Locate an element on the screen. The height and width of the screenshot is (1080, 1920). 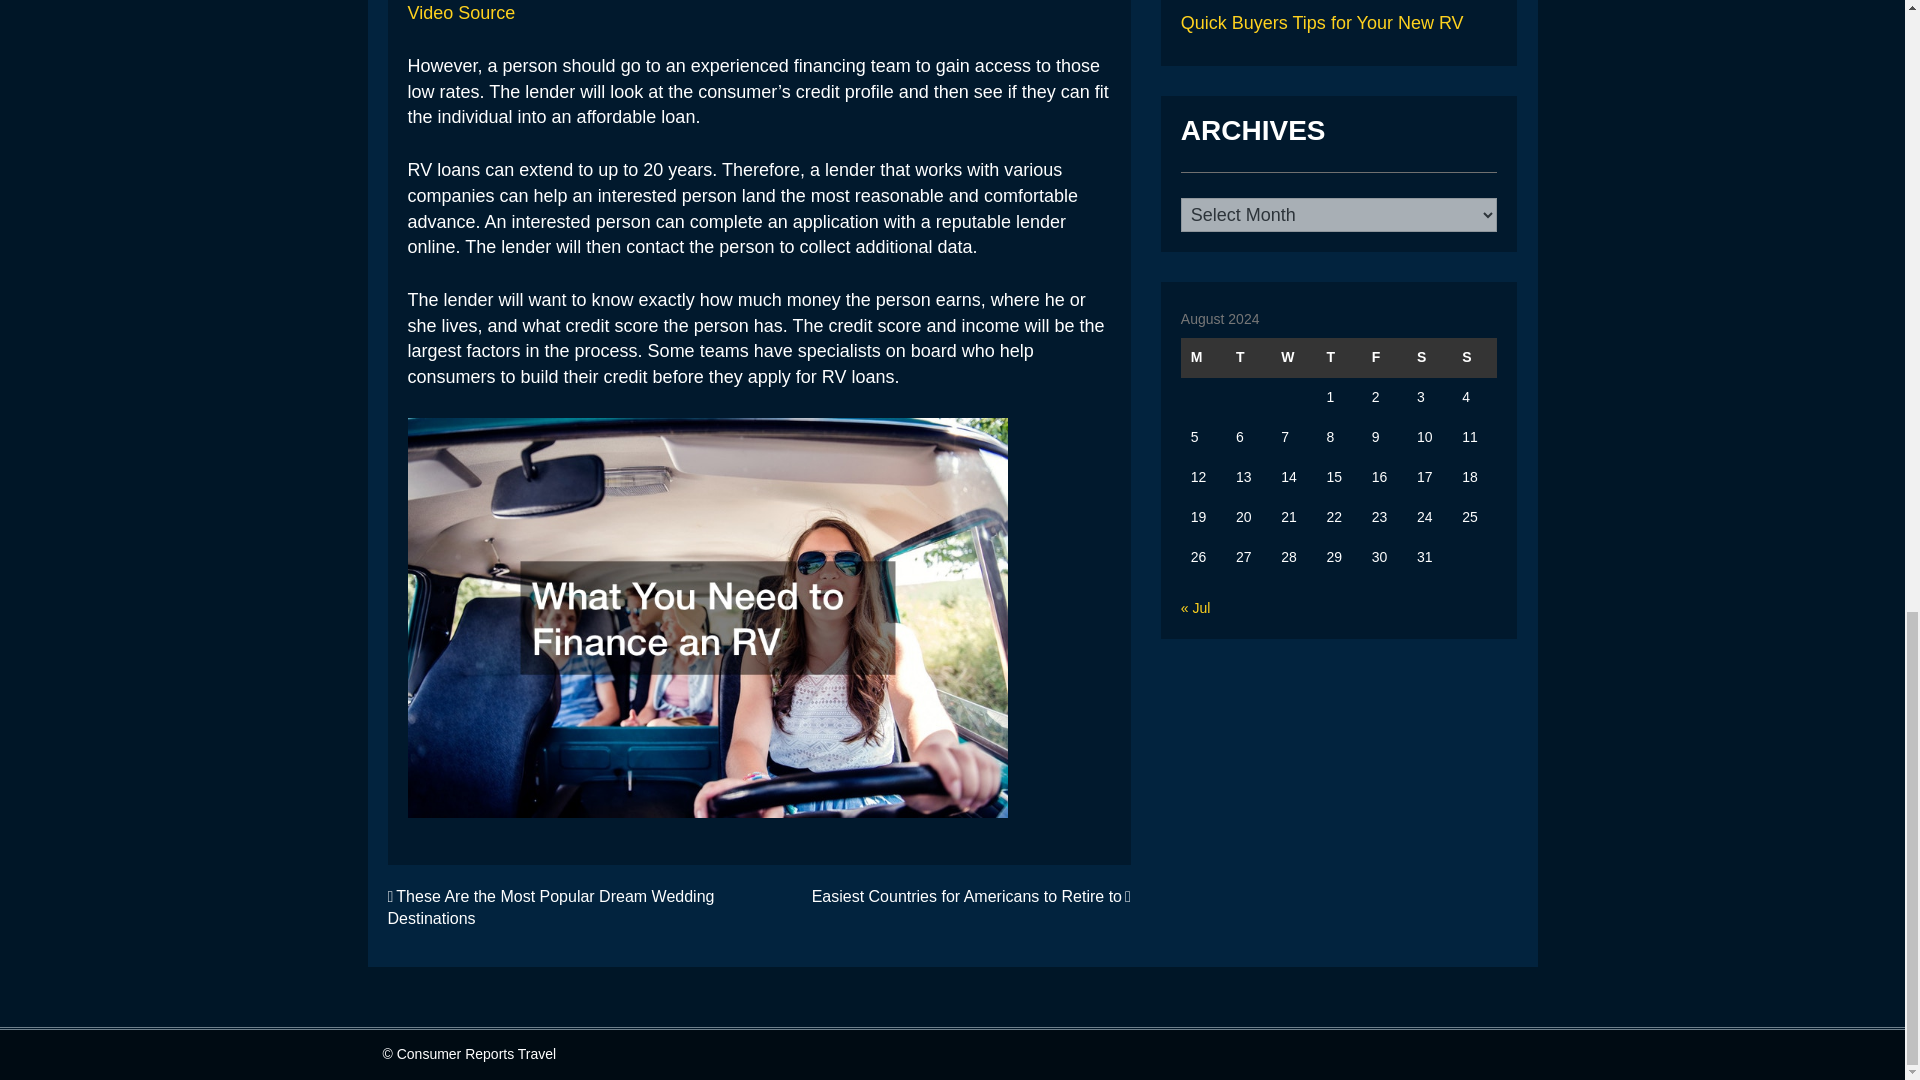
Sunday is located at coordinates (1474, 358).